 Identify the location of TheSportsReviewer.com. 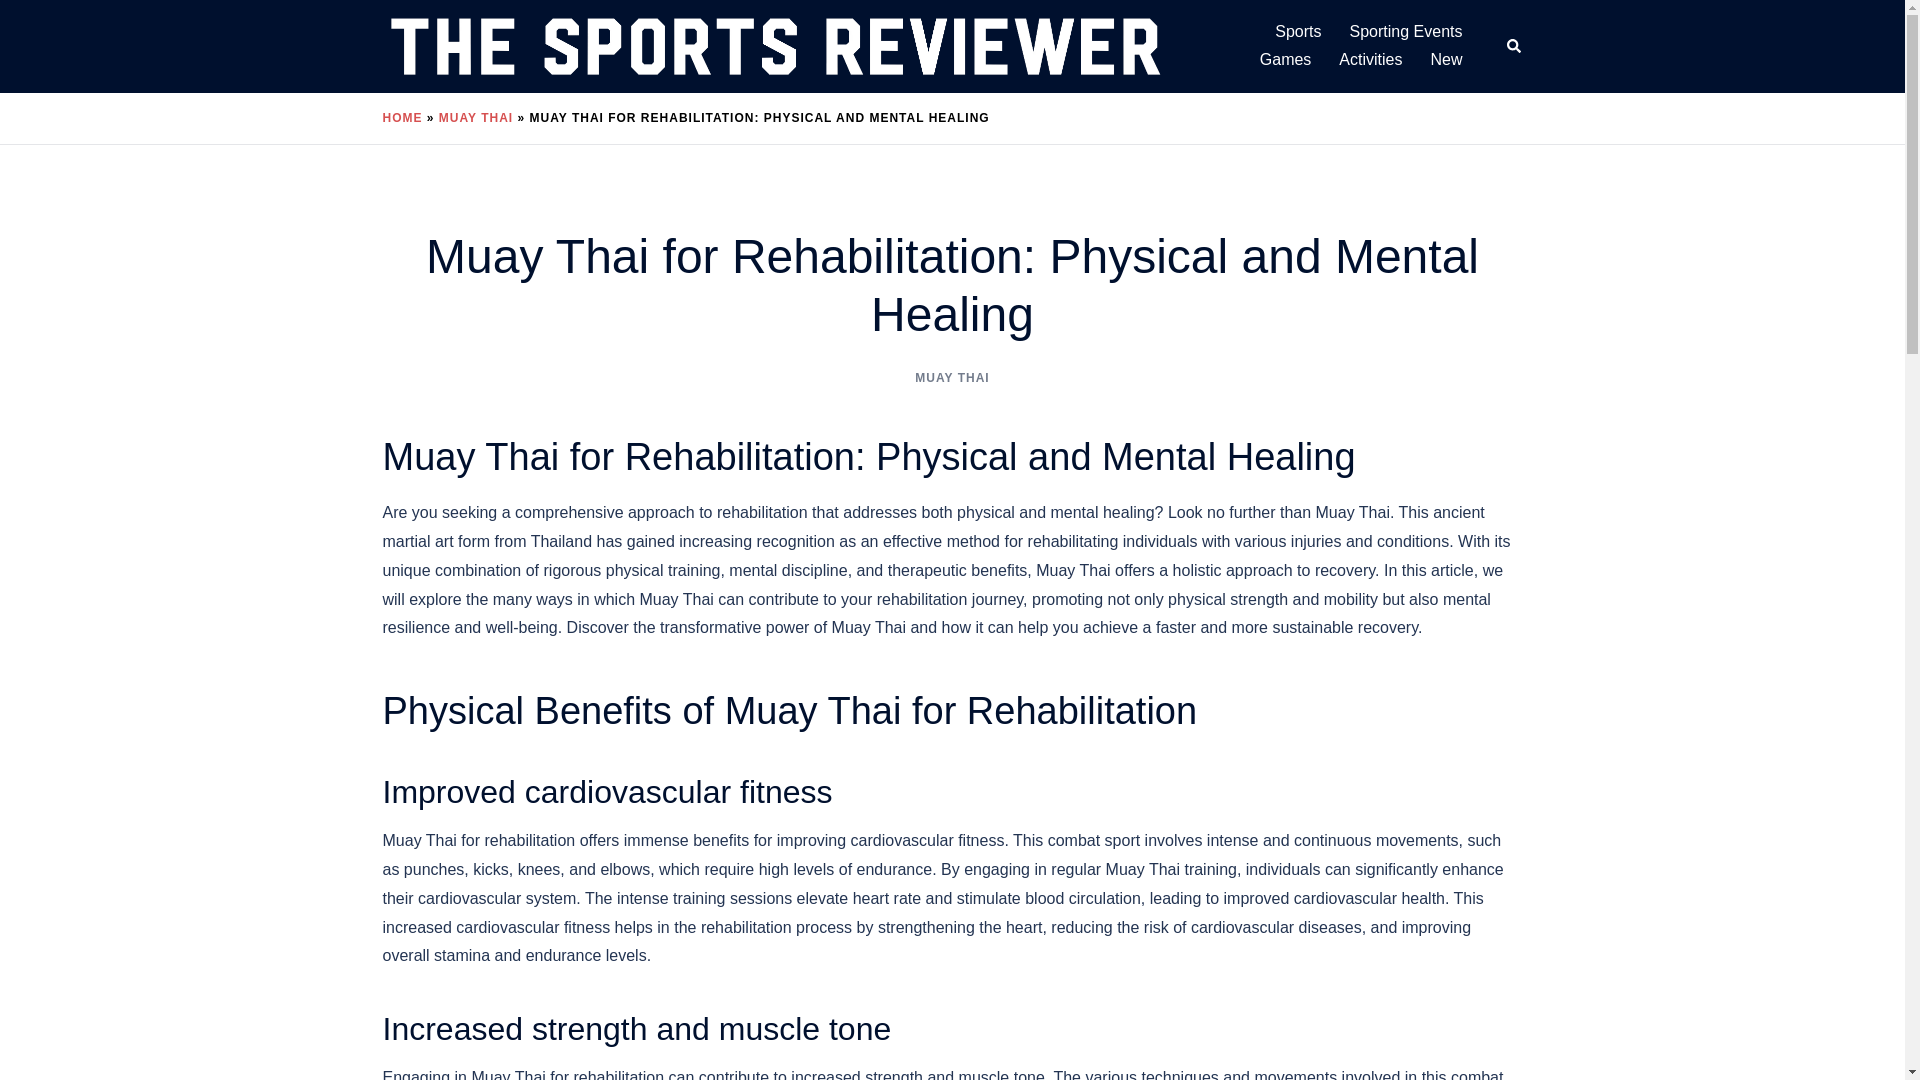
(774, 45).